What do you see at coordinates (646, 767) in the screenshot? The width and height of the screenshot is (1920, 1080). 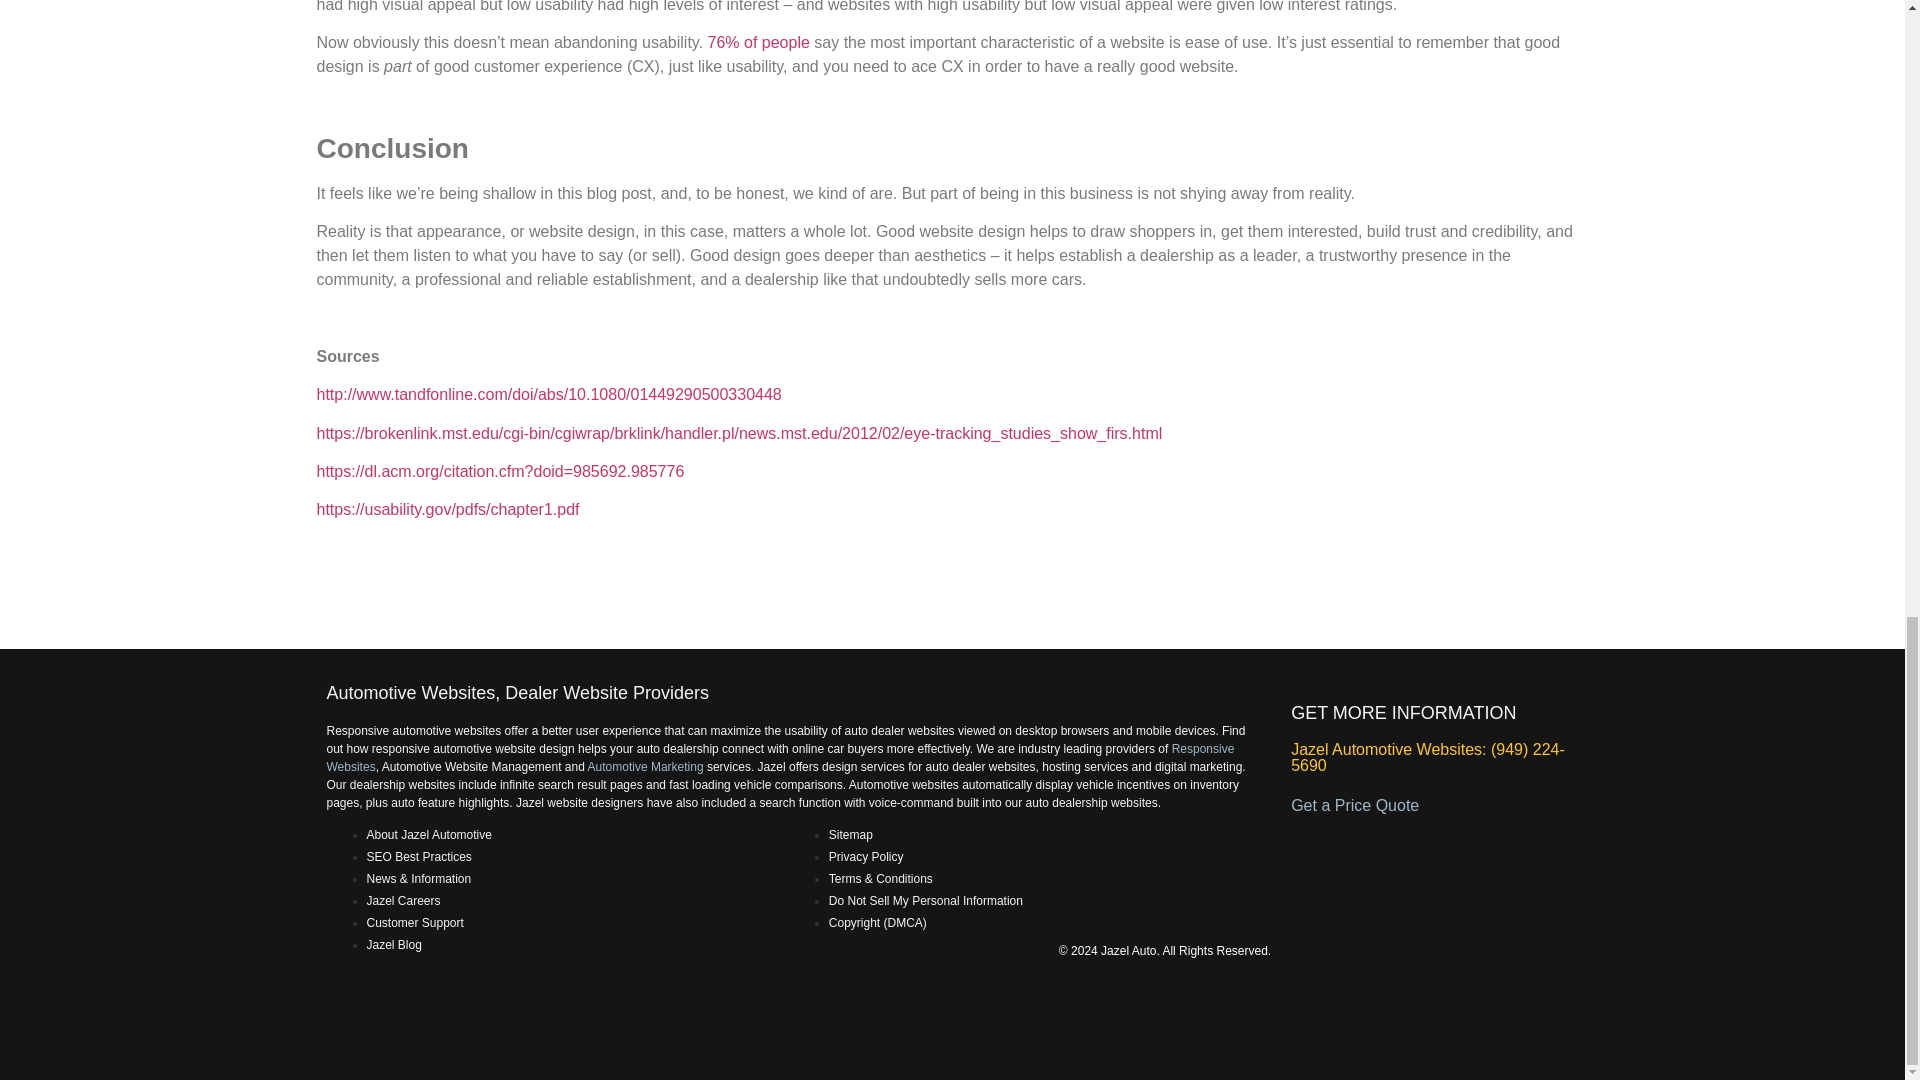 I see `Automotive Marketing` at bounding box center [646, 767].